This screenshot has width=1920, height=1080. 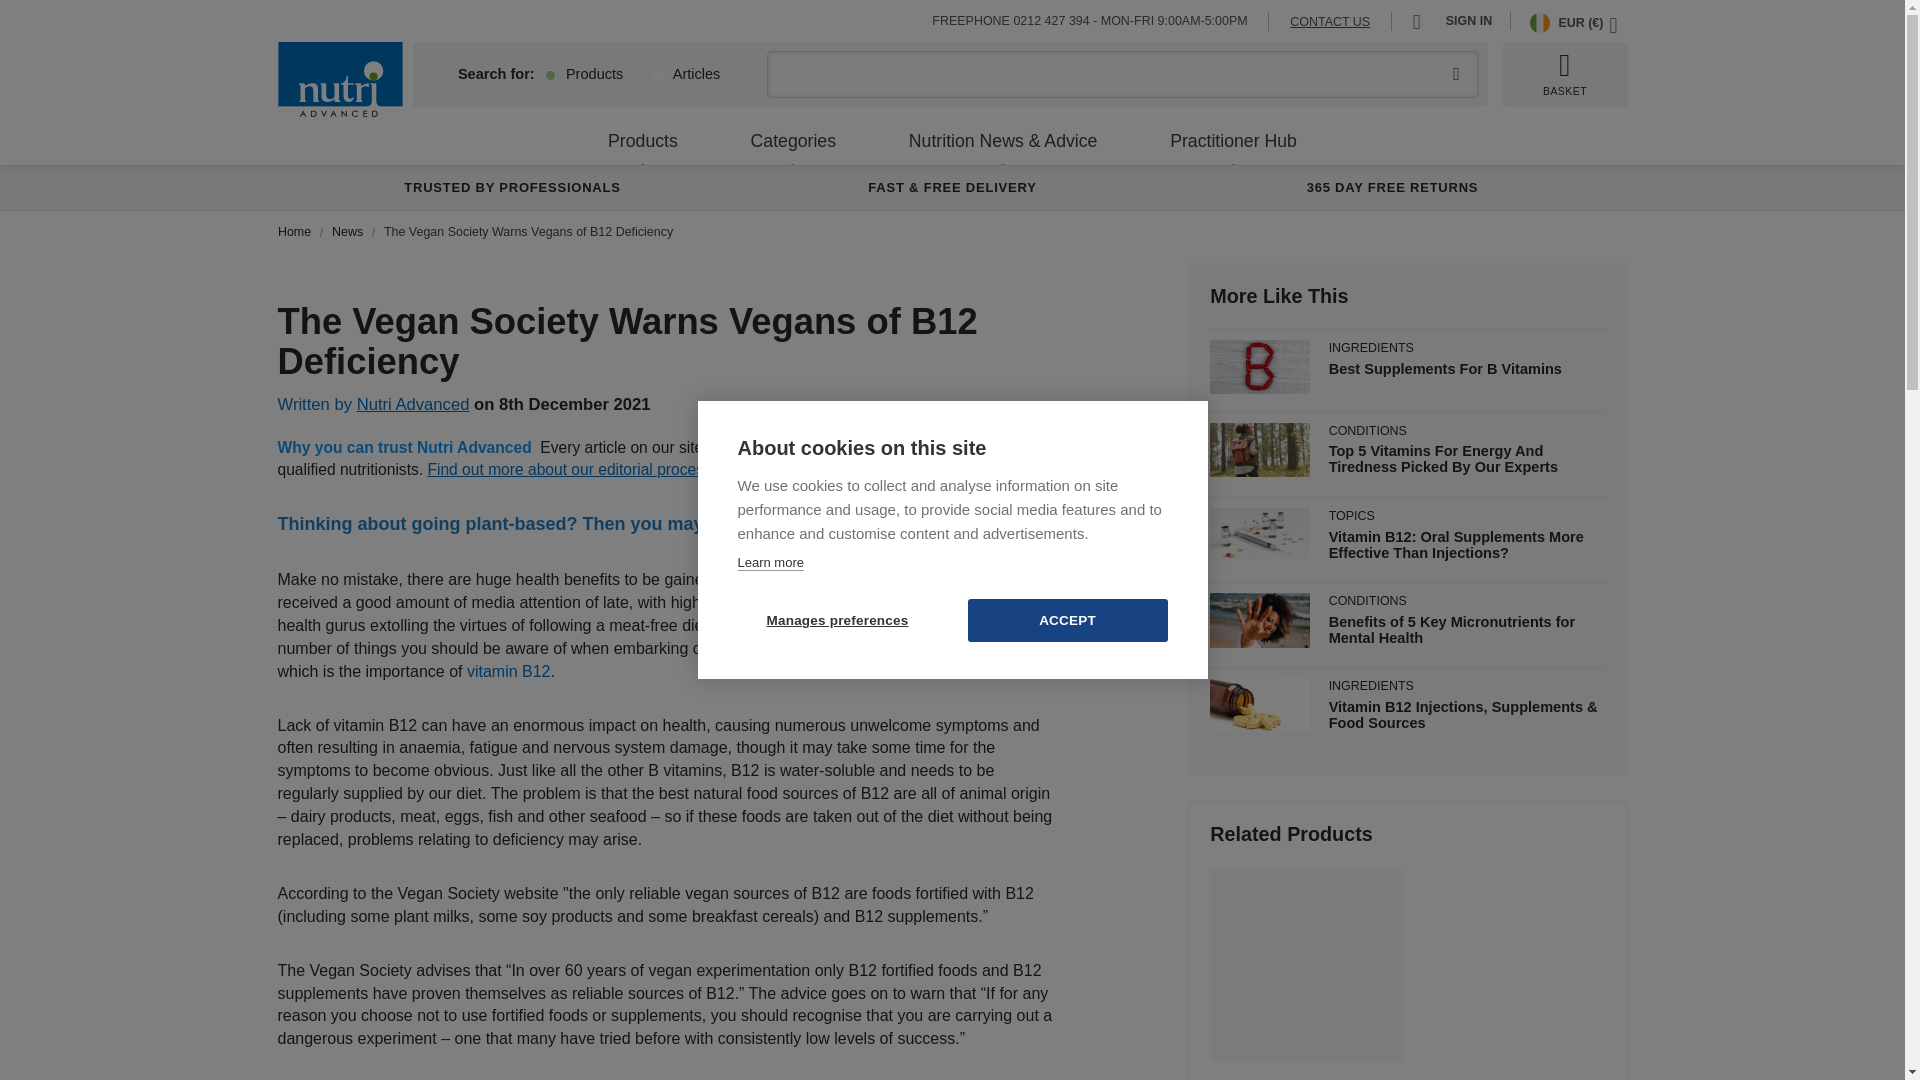 What do you see at coordinates (1564, 74) in the screenshot?
I see `BASKET` at bounding box center [1564, 74].